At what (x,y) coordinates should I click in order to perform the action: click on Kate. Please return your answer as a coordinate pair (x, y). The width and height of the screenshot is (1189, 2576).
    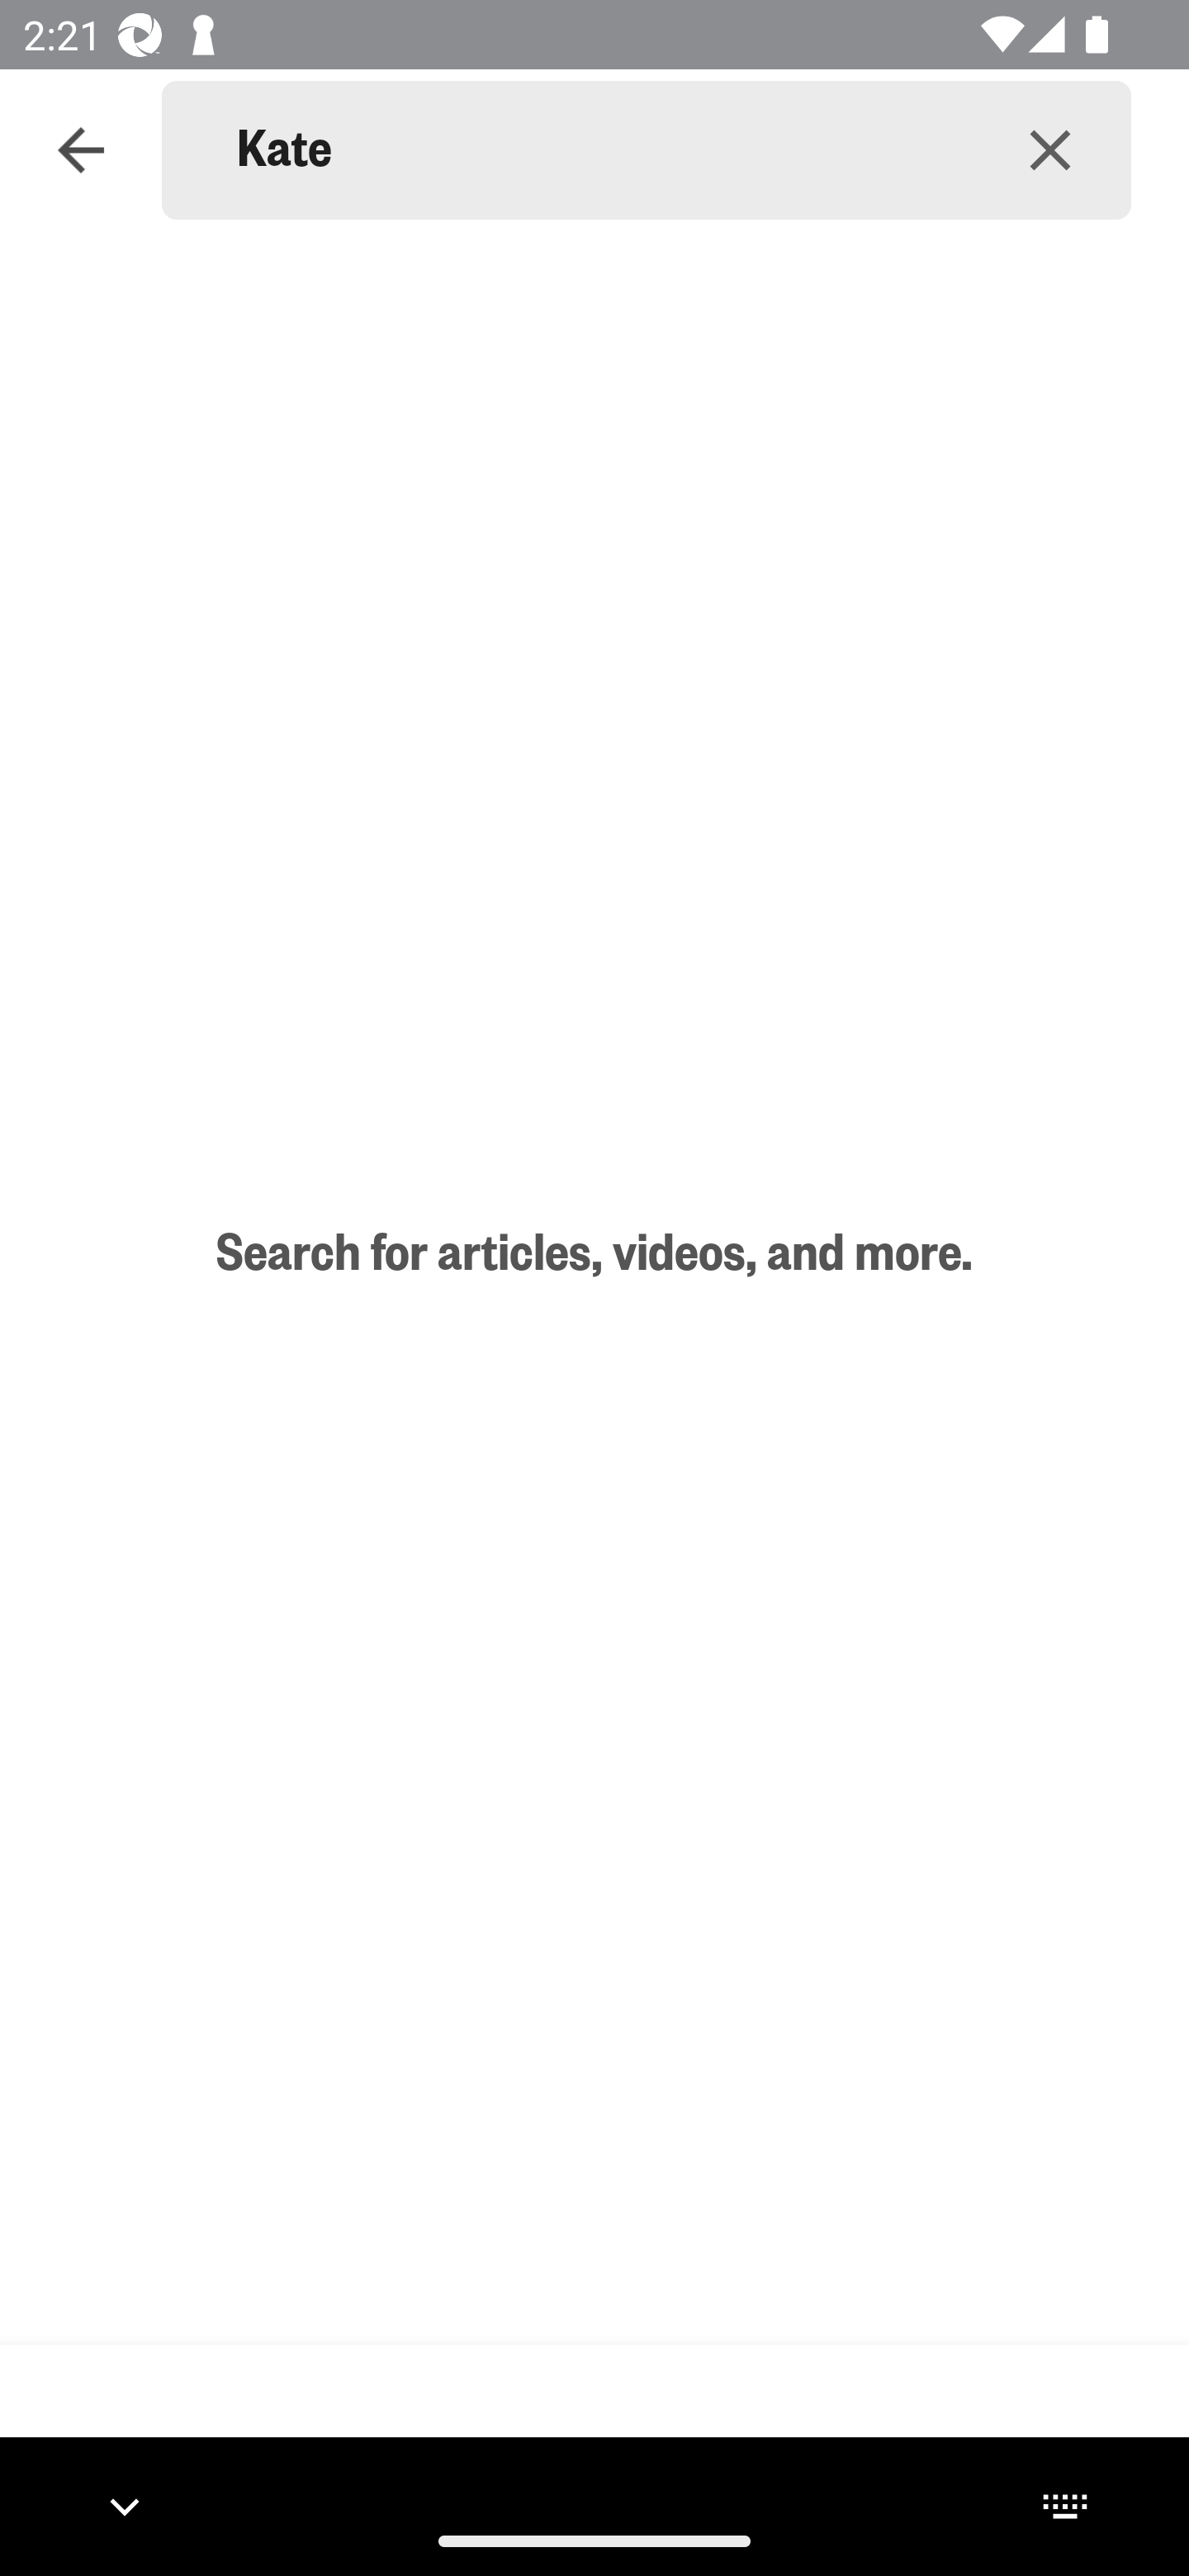
    Looking at the image, I should click on (603, 150).